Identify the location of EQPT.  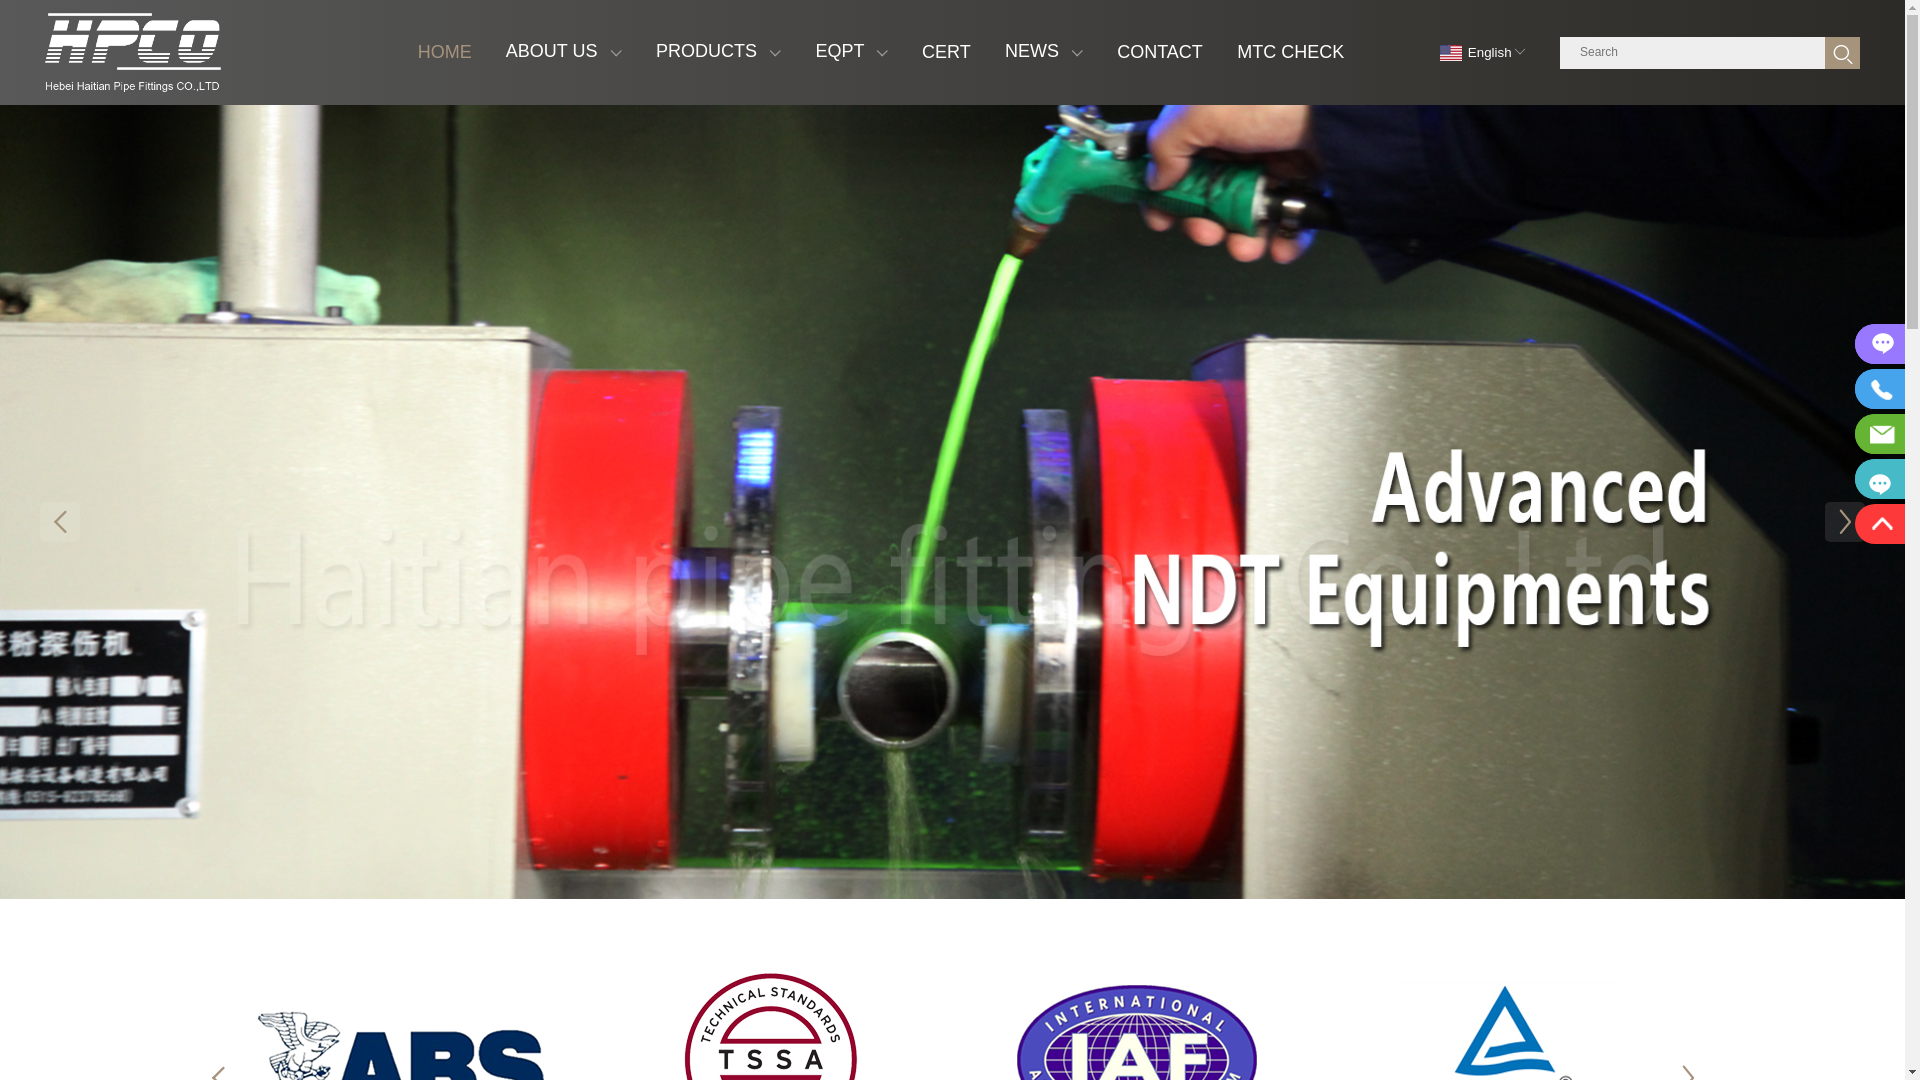
(852, 52).